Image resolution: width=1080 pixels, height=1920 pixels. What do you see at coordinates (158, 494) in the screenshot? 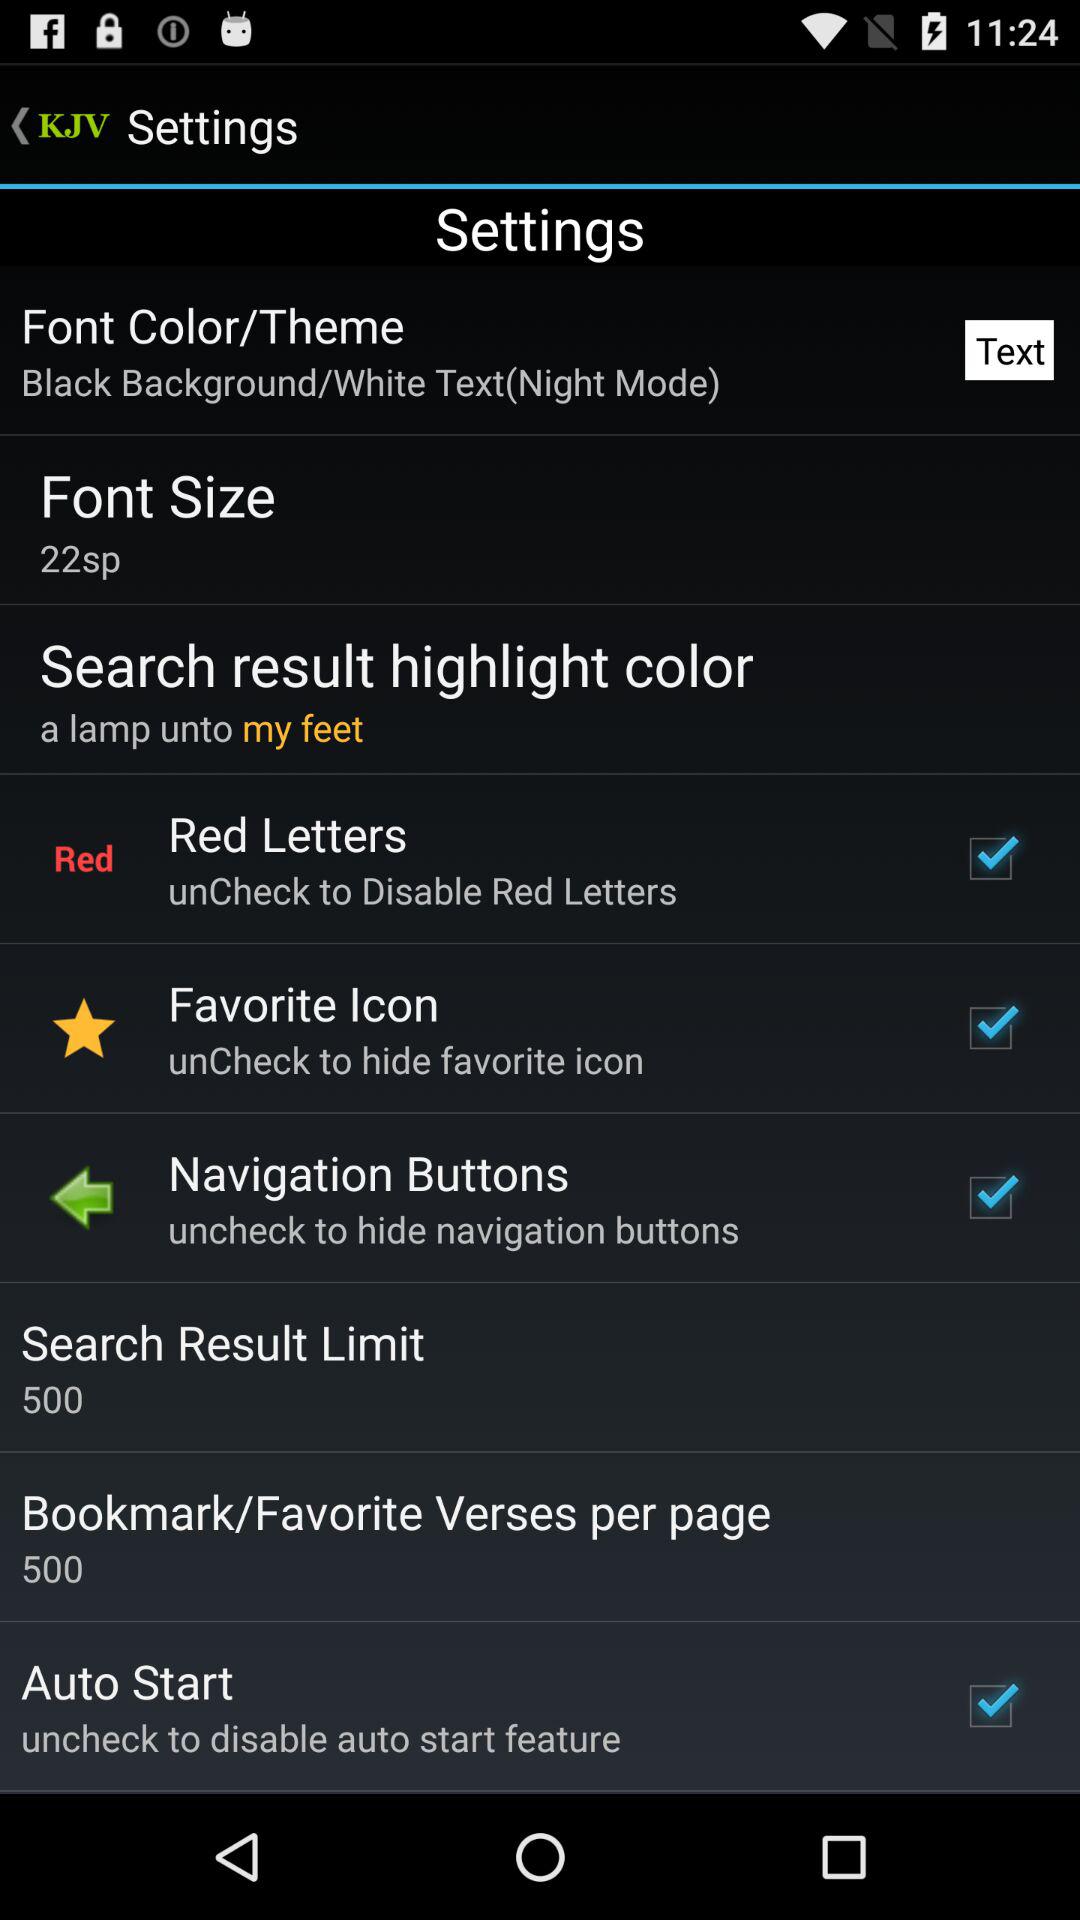
I see `launch the item above the 22sp icon` at bounding box center [158, 494].